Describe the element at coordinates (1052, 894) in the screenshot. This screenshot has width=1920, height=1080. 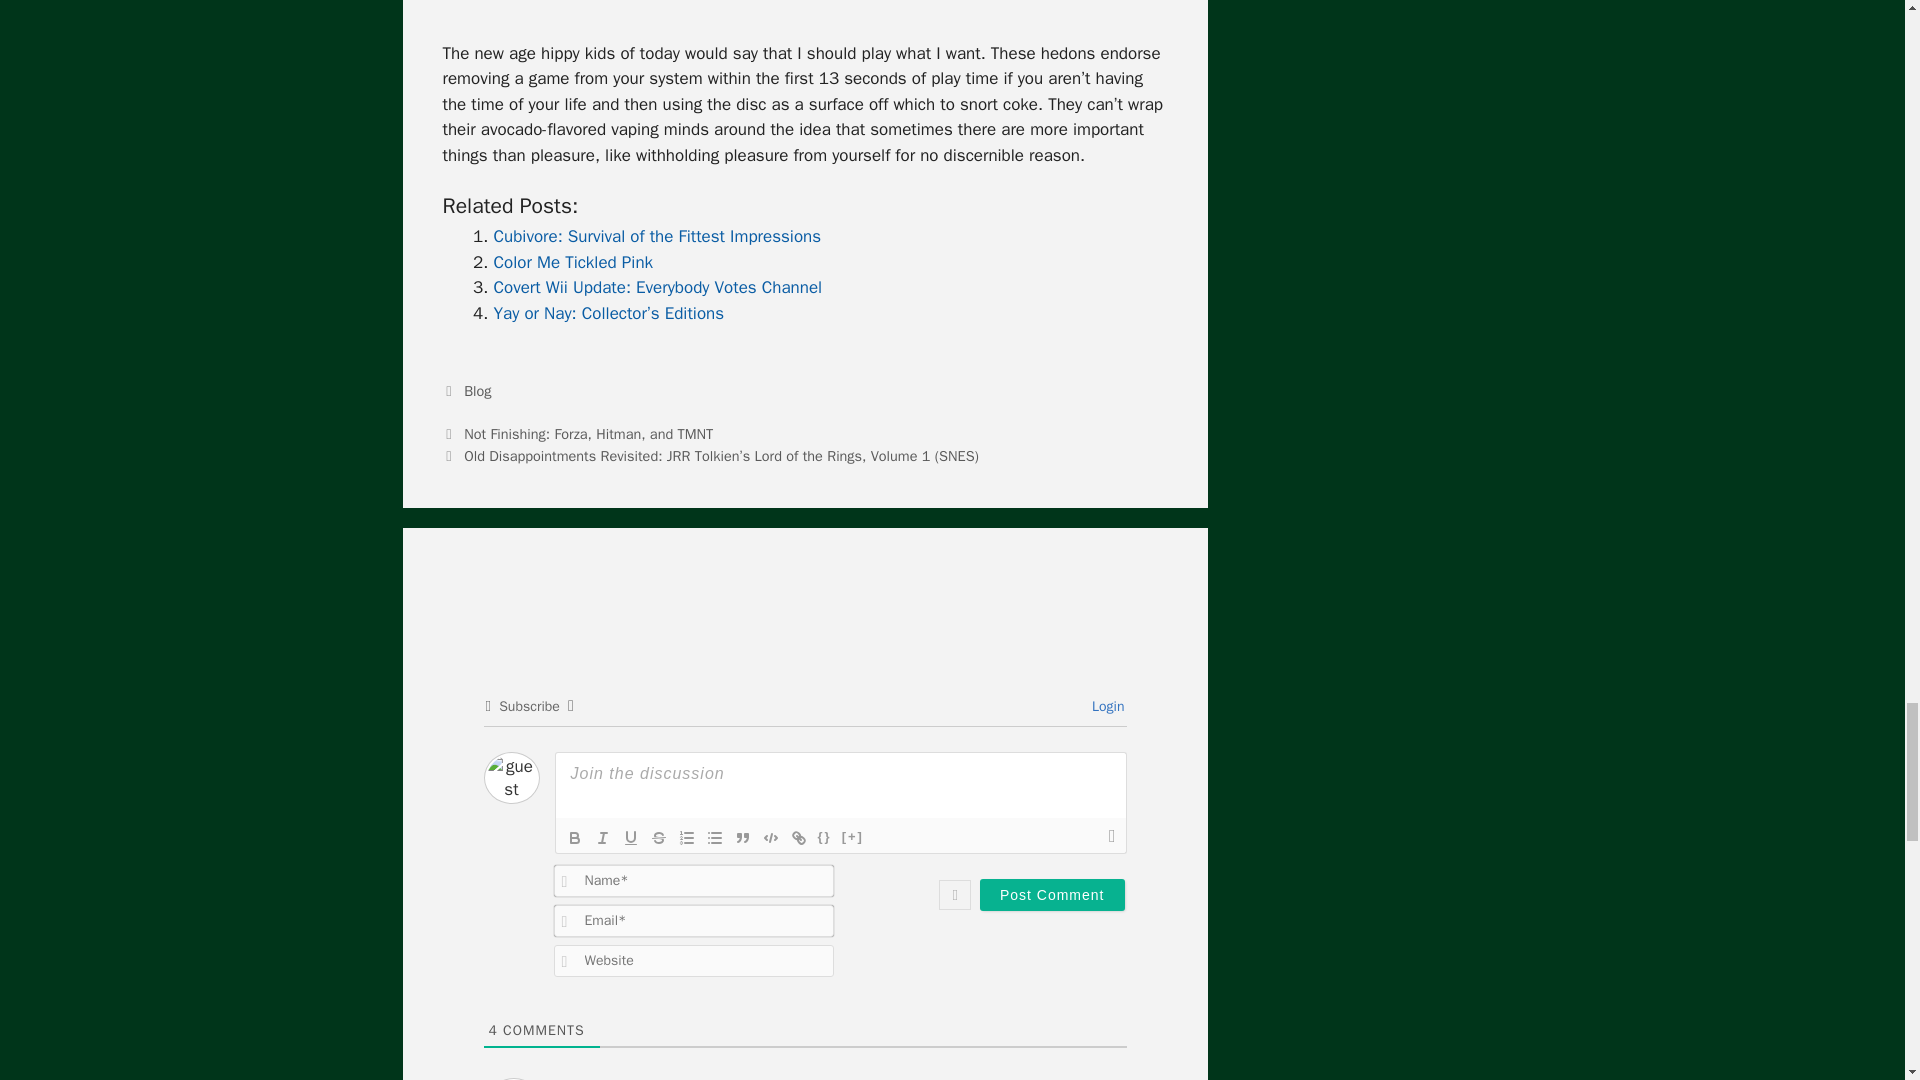
I see `Post Comment` at that location.